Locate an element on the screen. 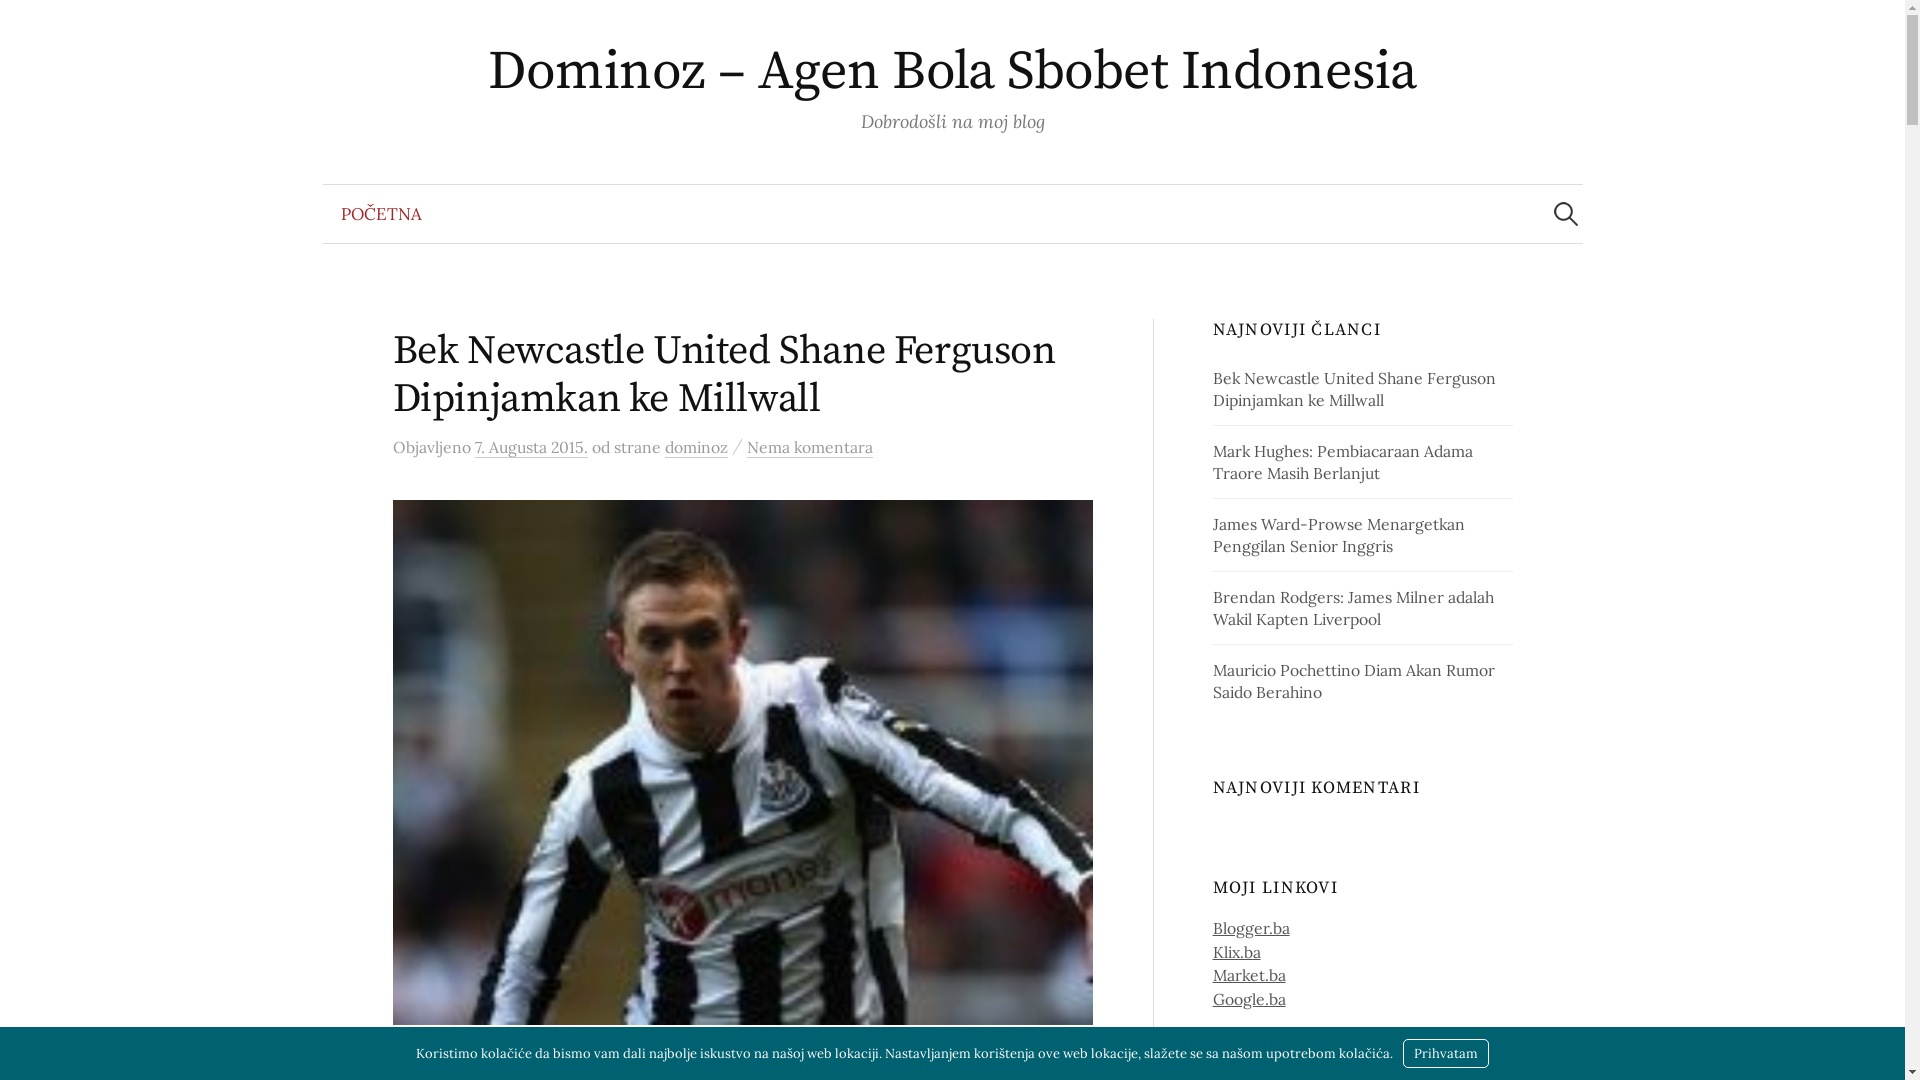  Mauricio Pochettino Diam Akan Rumor Saido Berahino is located at coordinates (1354, 681).